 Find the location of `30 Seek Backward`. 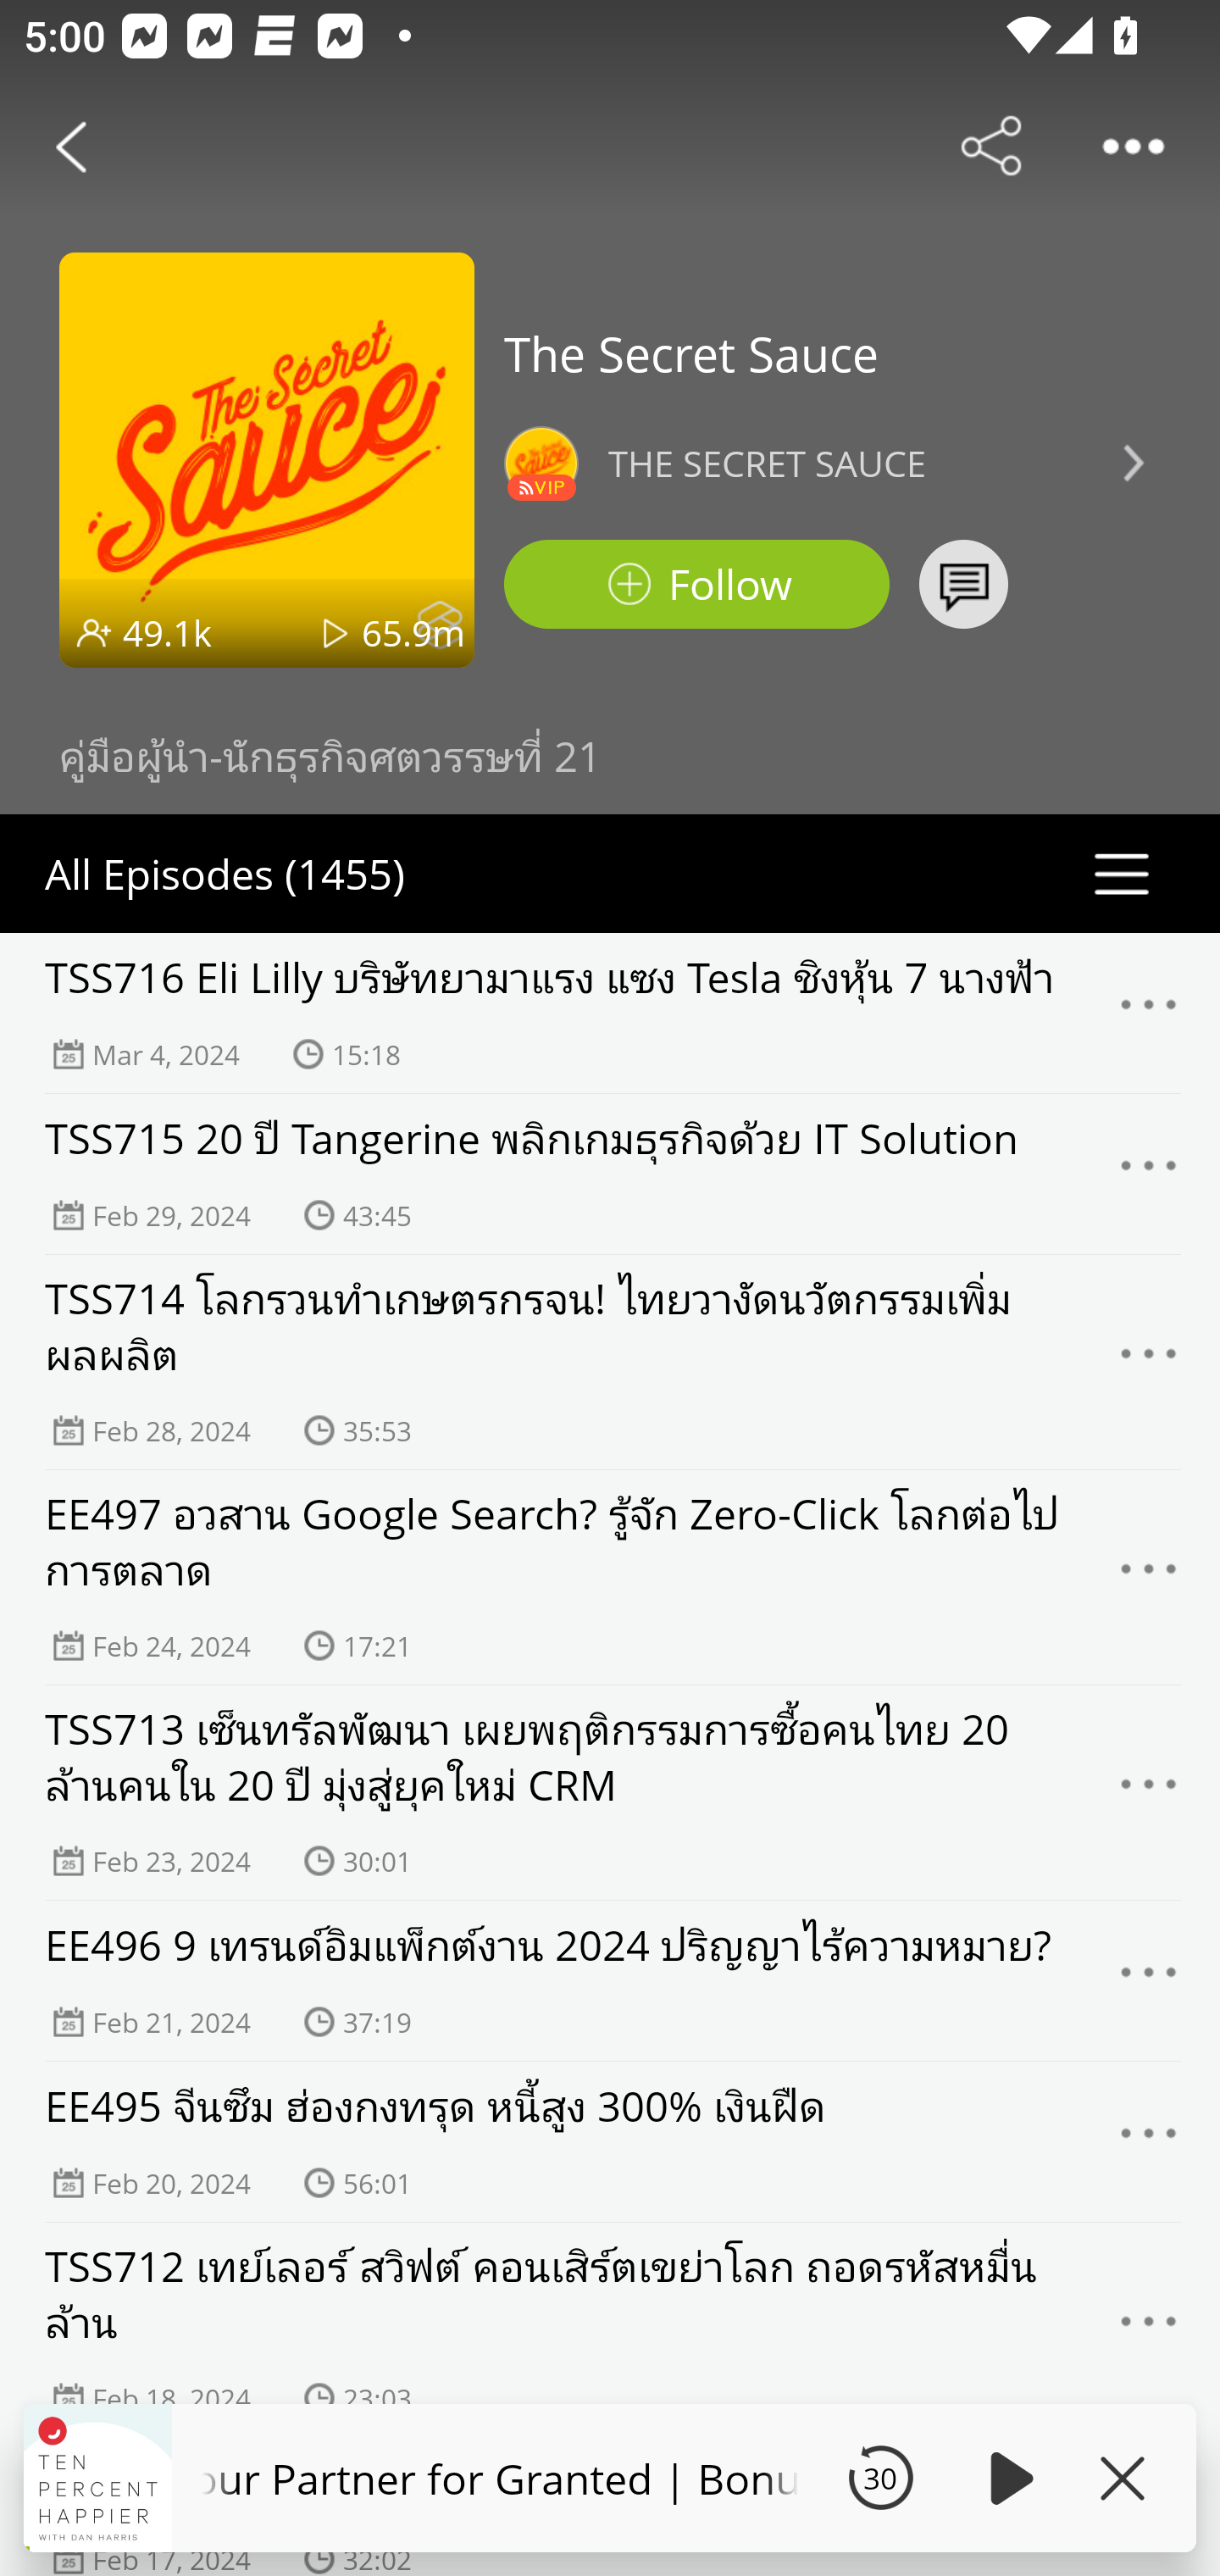

30 Seek Backward is located at coordinates (880, 2478).